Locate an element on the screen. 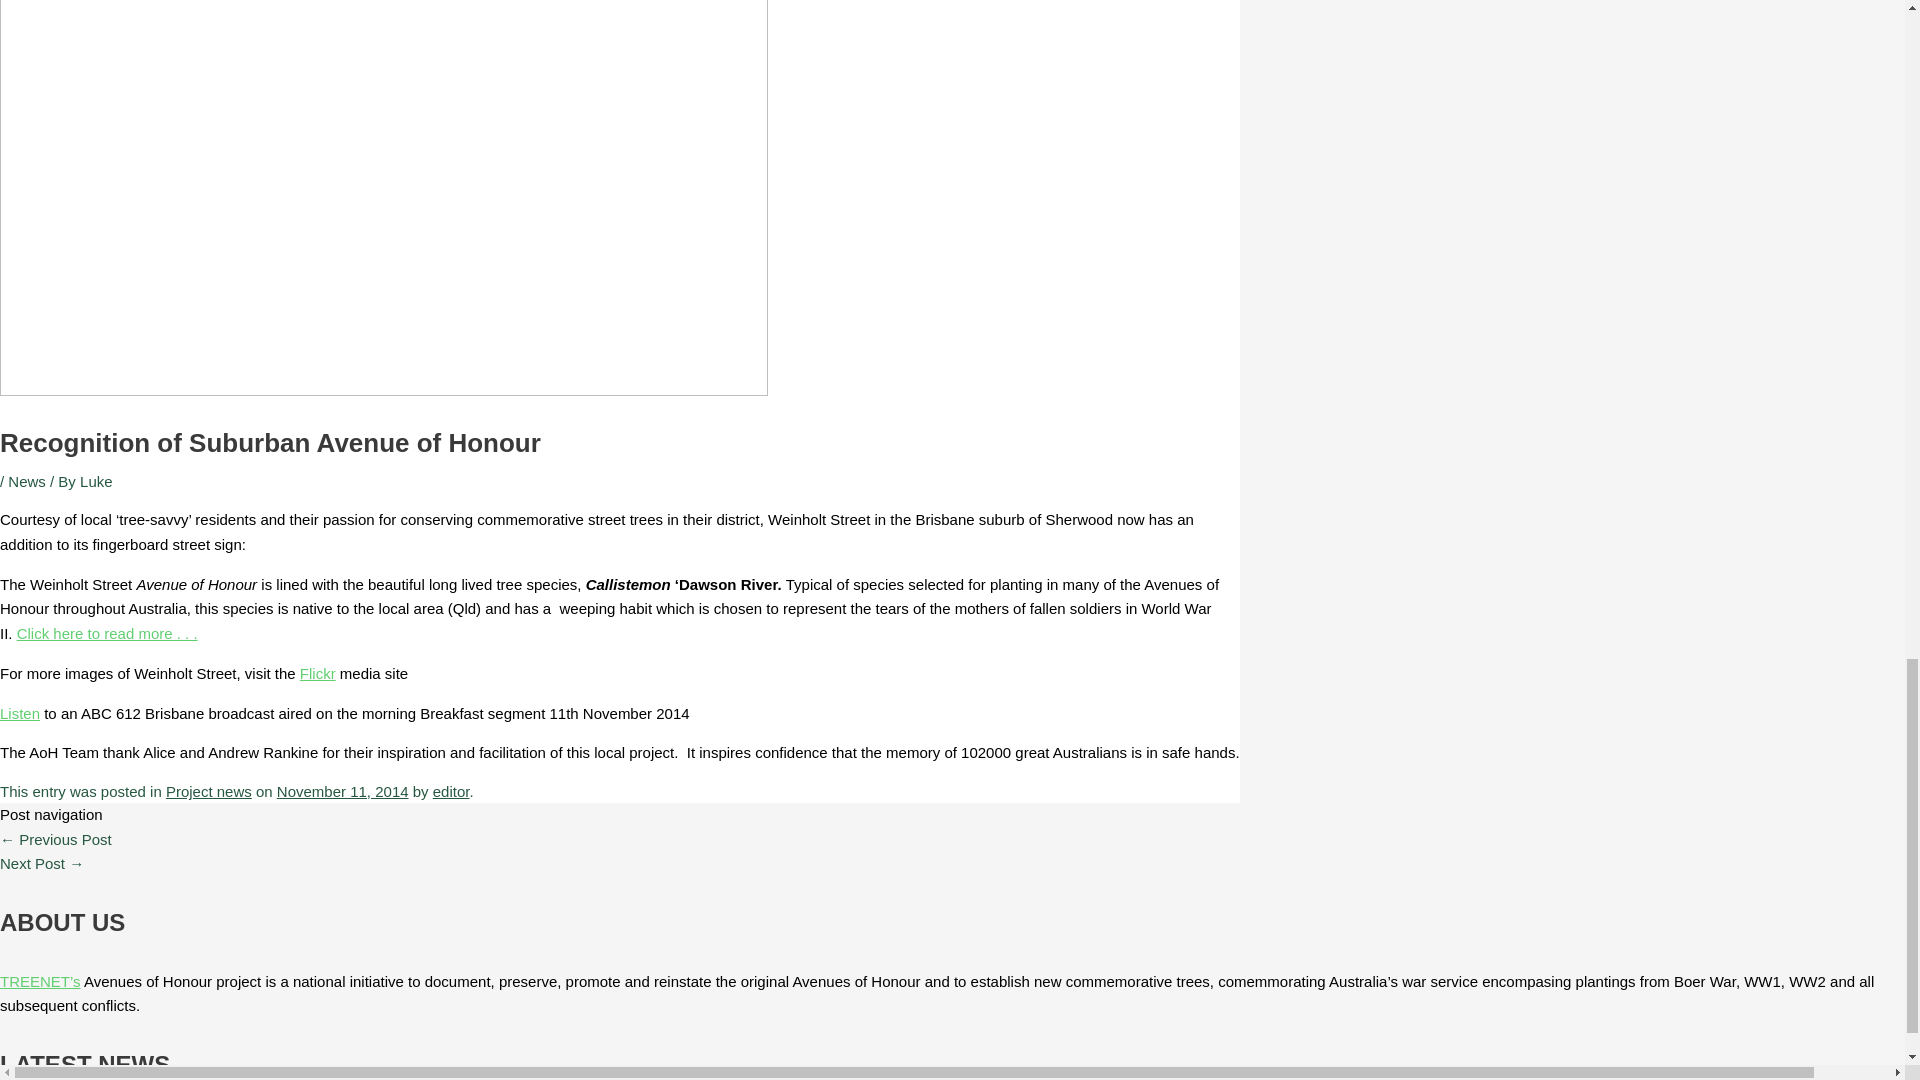 This screenshot has height=1080, width=1920. Chandada Avenue of Honour is located at coordinates (42, 863).